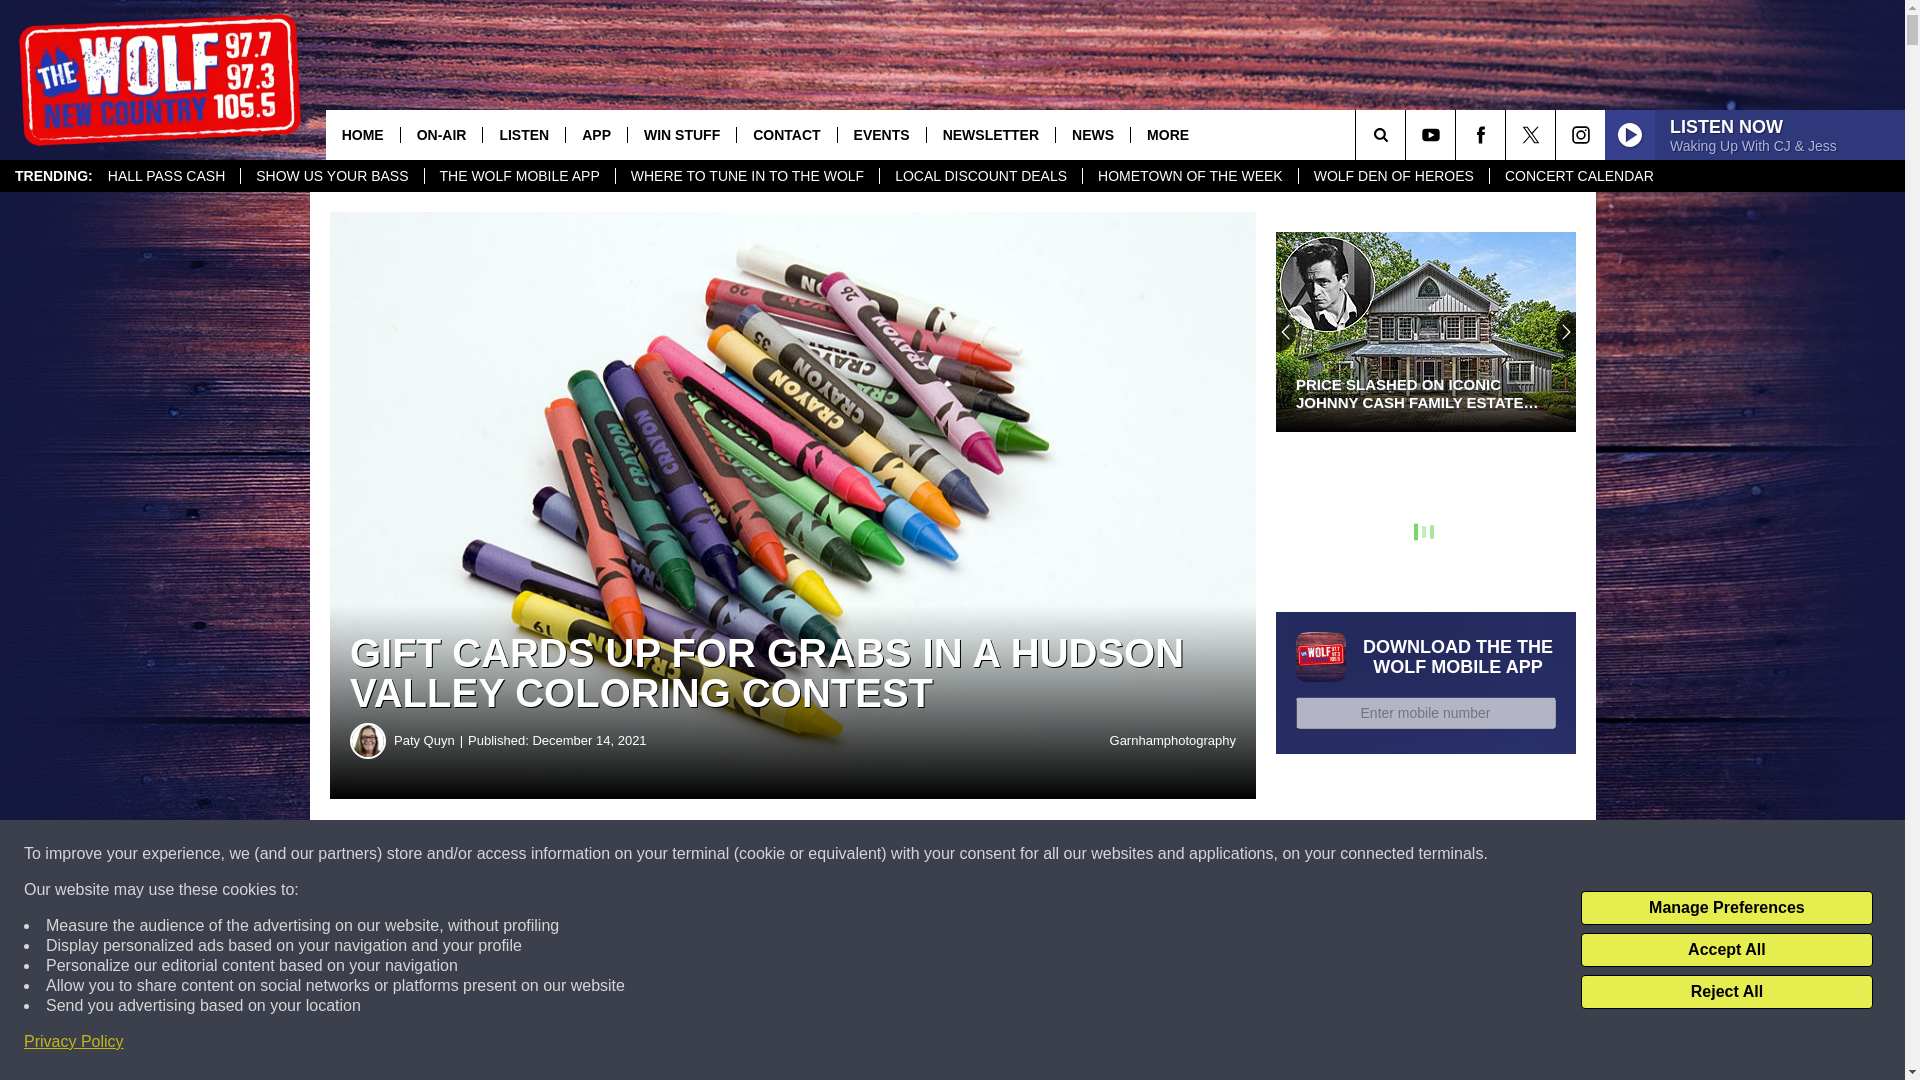  Describe the element at coordinates (980, 176) in the screenshot. I see `LOCAL DISCOUNT DEALS` at that location.